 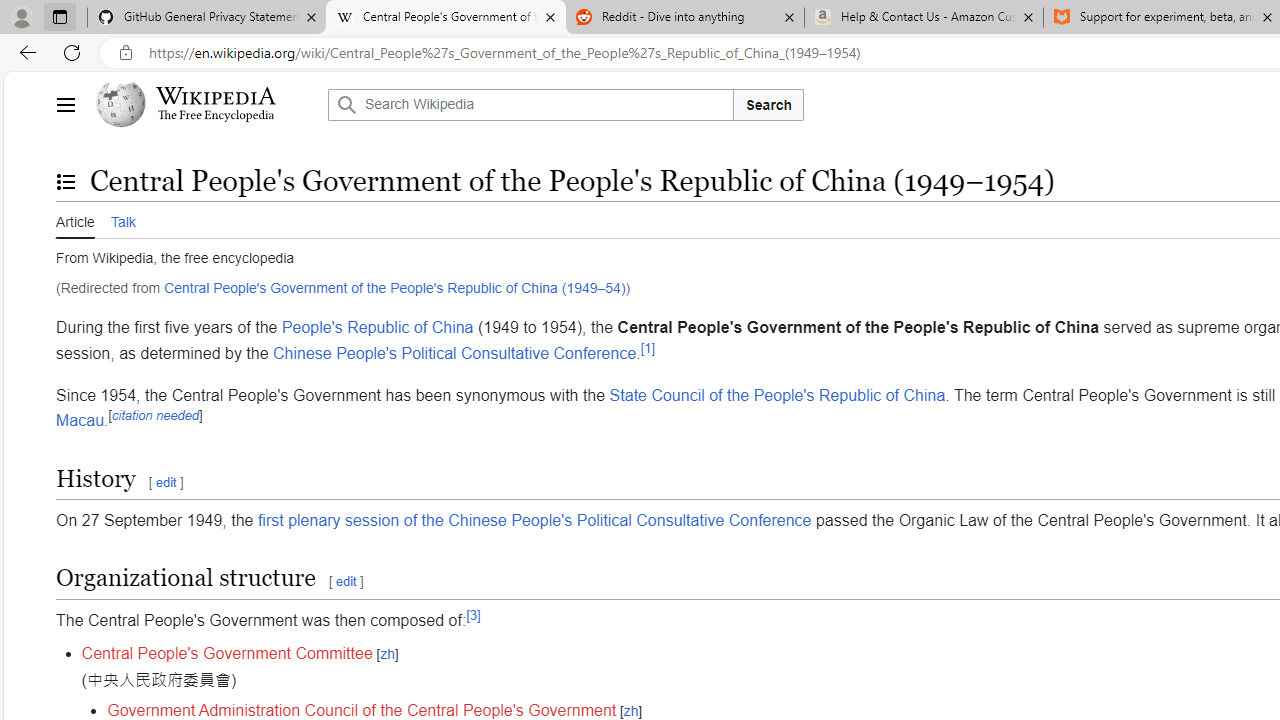 What do you see at coordinates (122, 220) in the screenshot?
I see `Talk` at bounding box center [122, 220].